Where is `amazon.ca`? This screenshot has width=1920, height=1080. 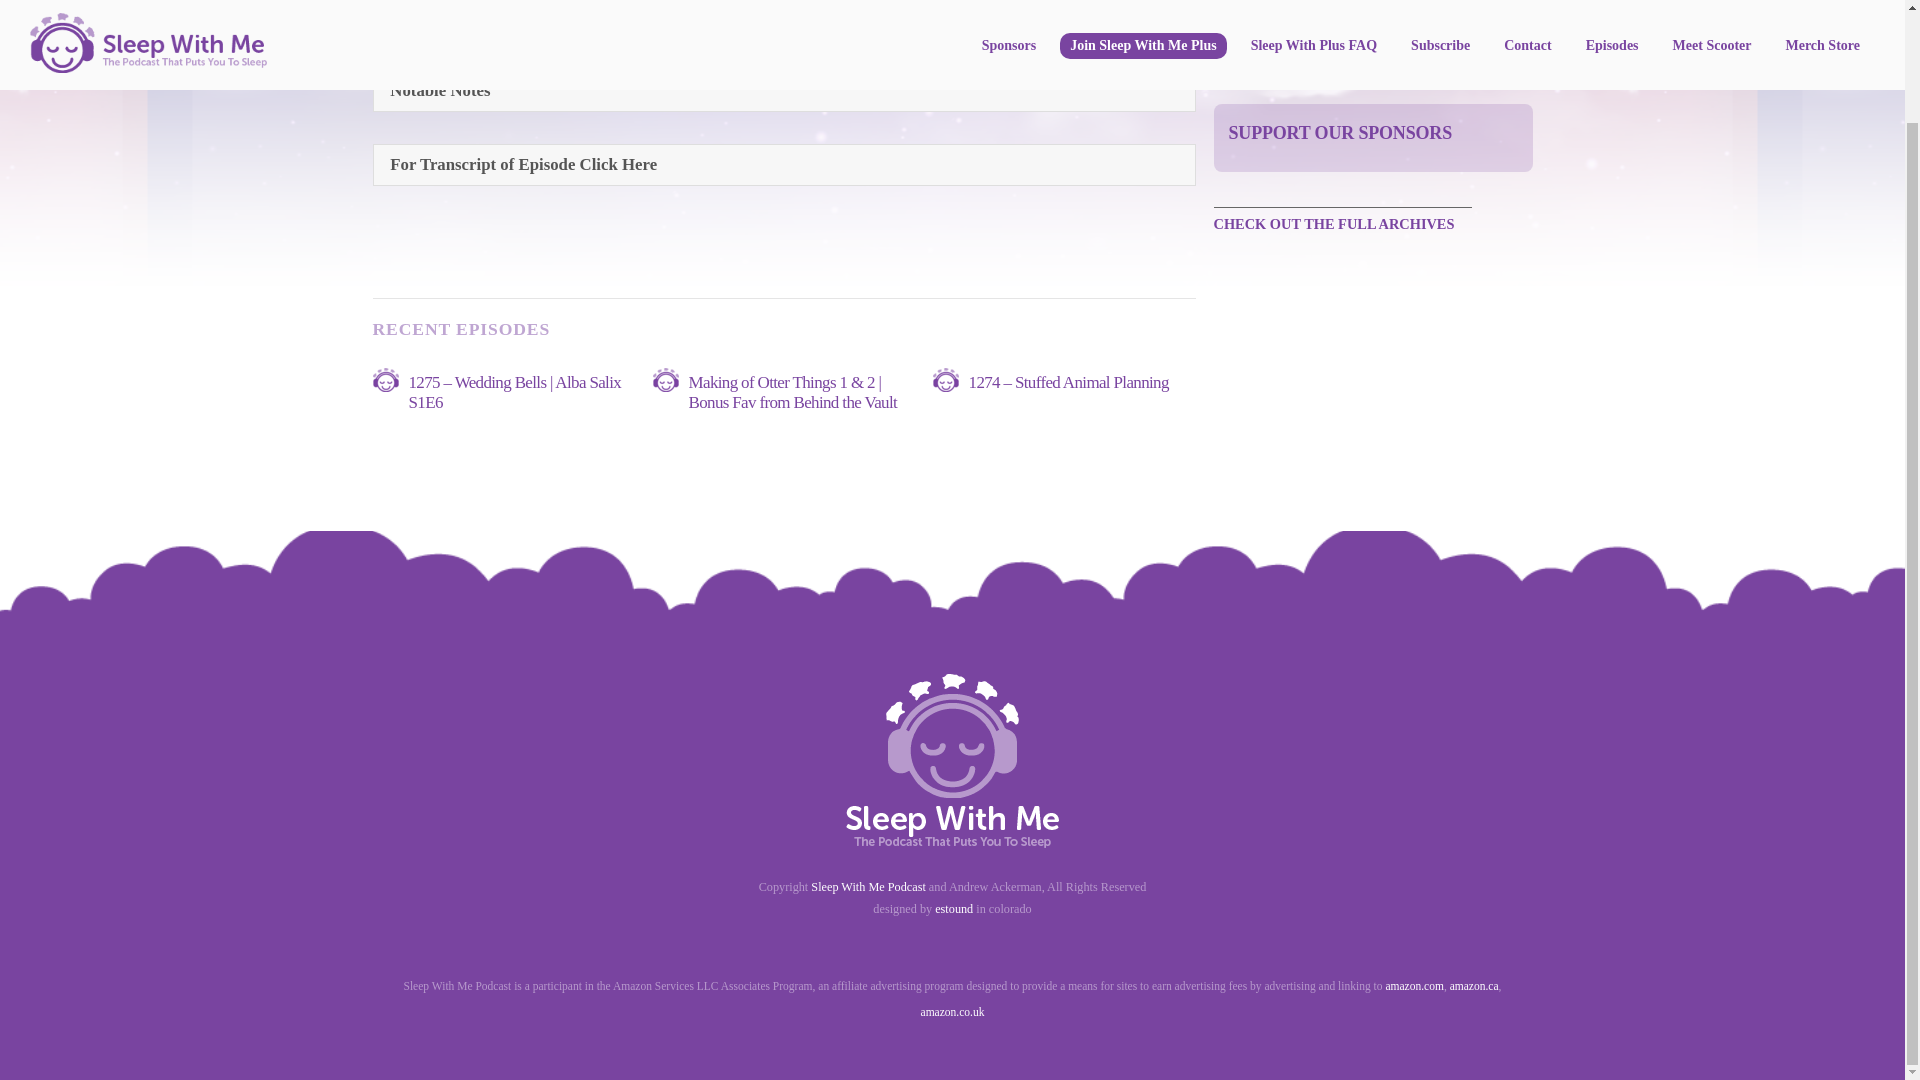 amazon.ca is located at coordinates (1474, 986).